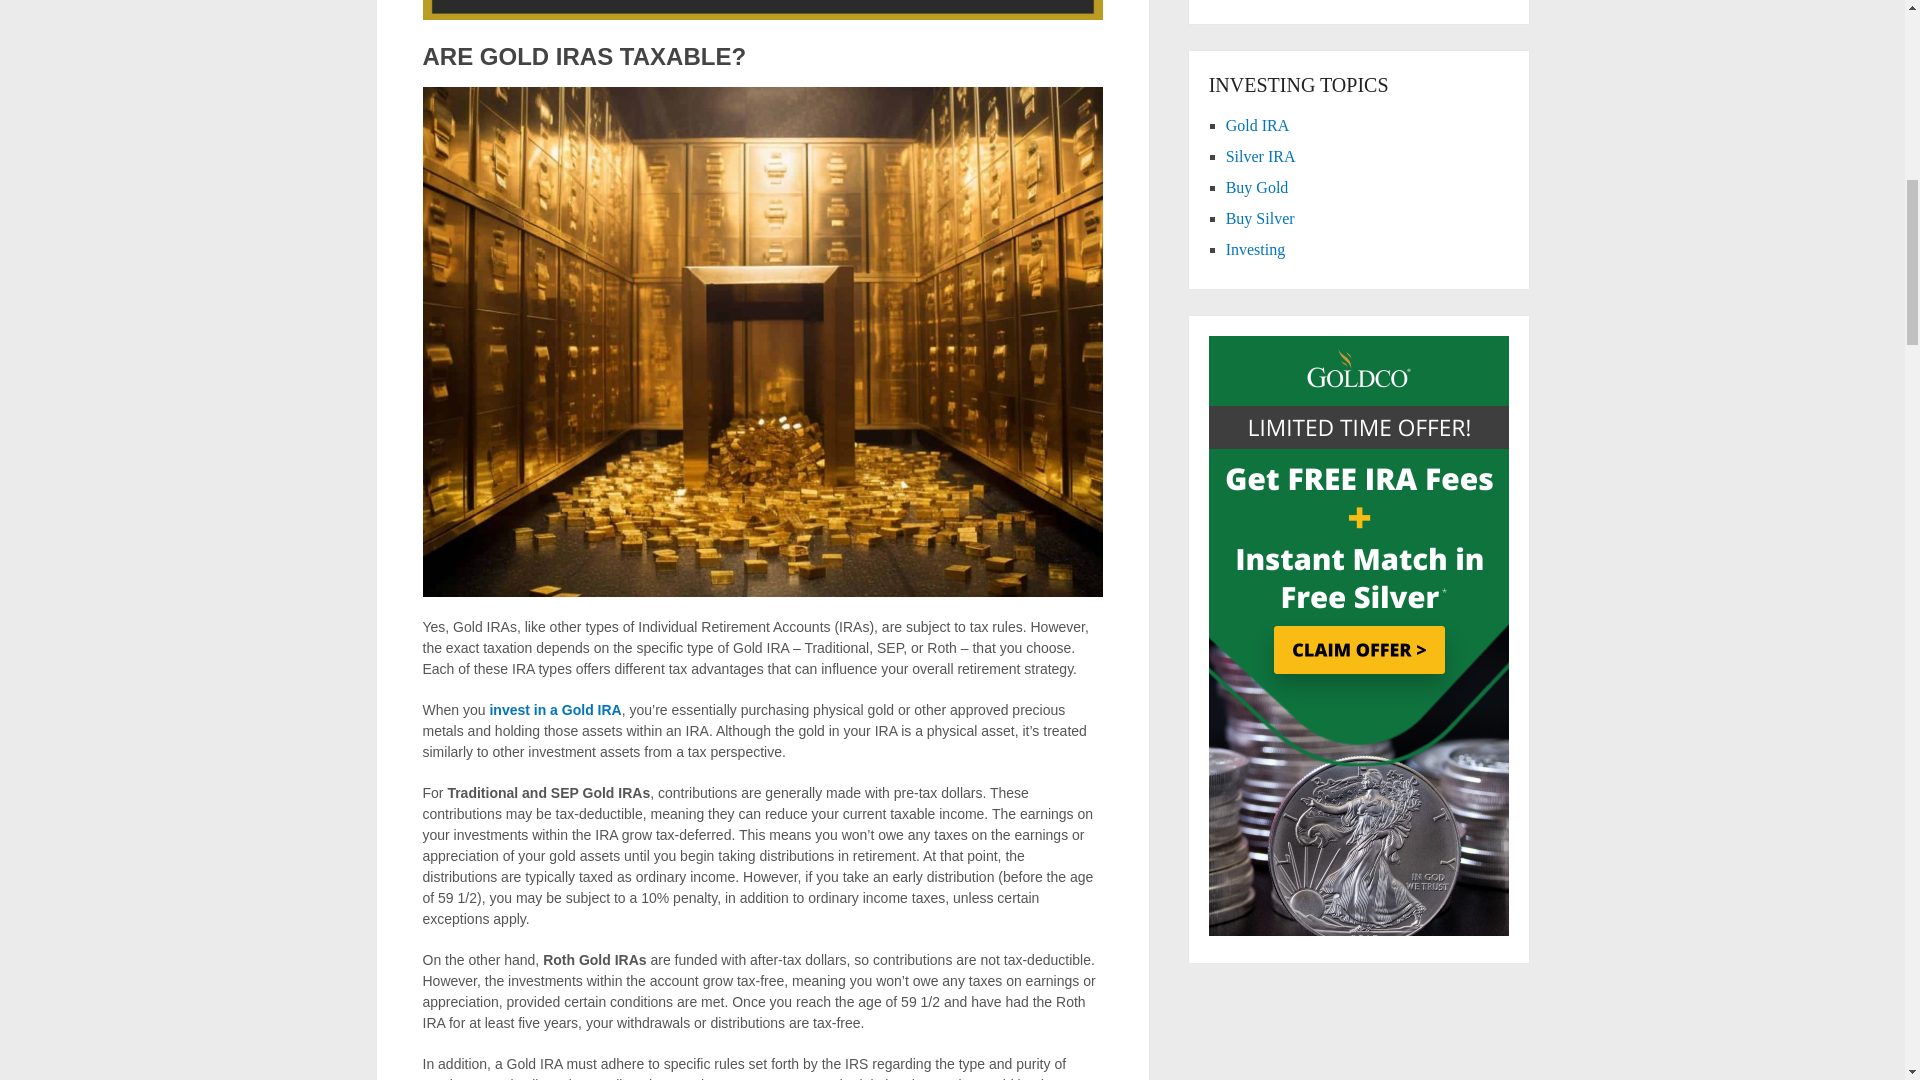 This screenshot has height=1080, width=1920. Describe the element at coordinates (1260, 218) in the screenshot. I see `Buy Silver` at that location.